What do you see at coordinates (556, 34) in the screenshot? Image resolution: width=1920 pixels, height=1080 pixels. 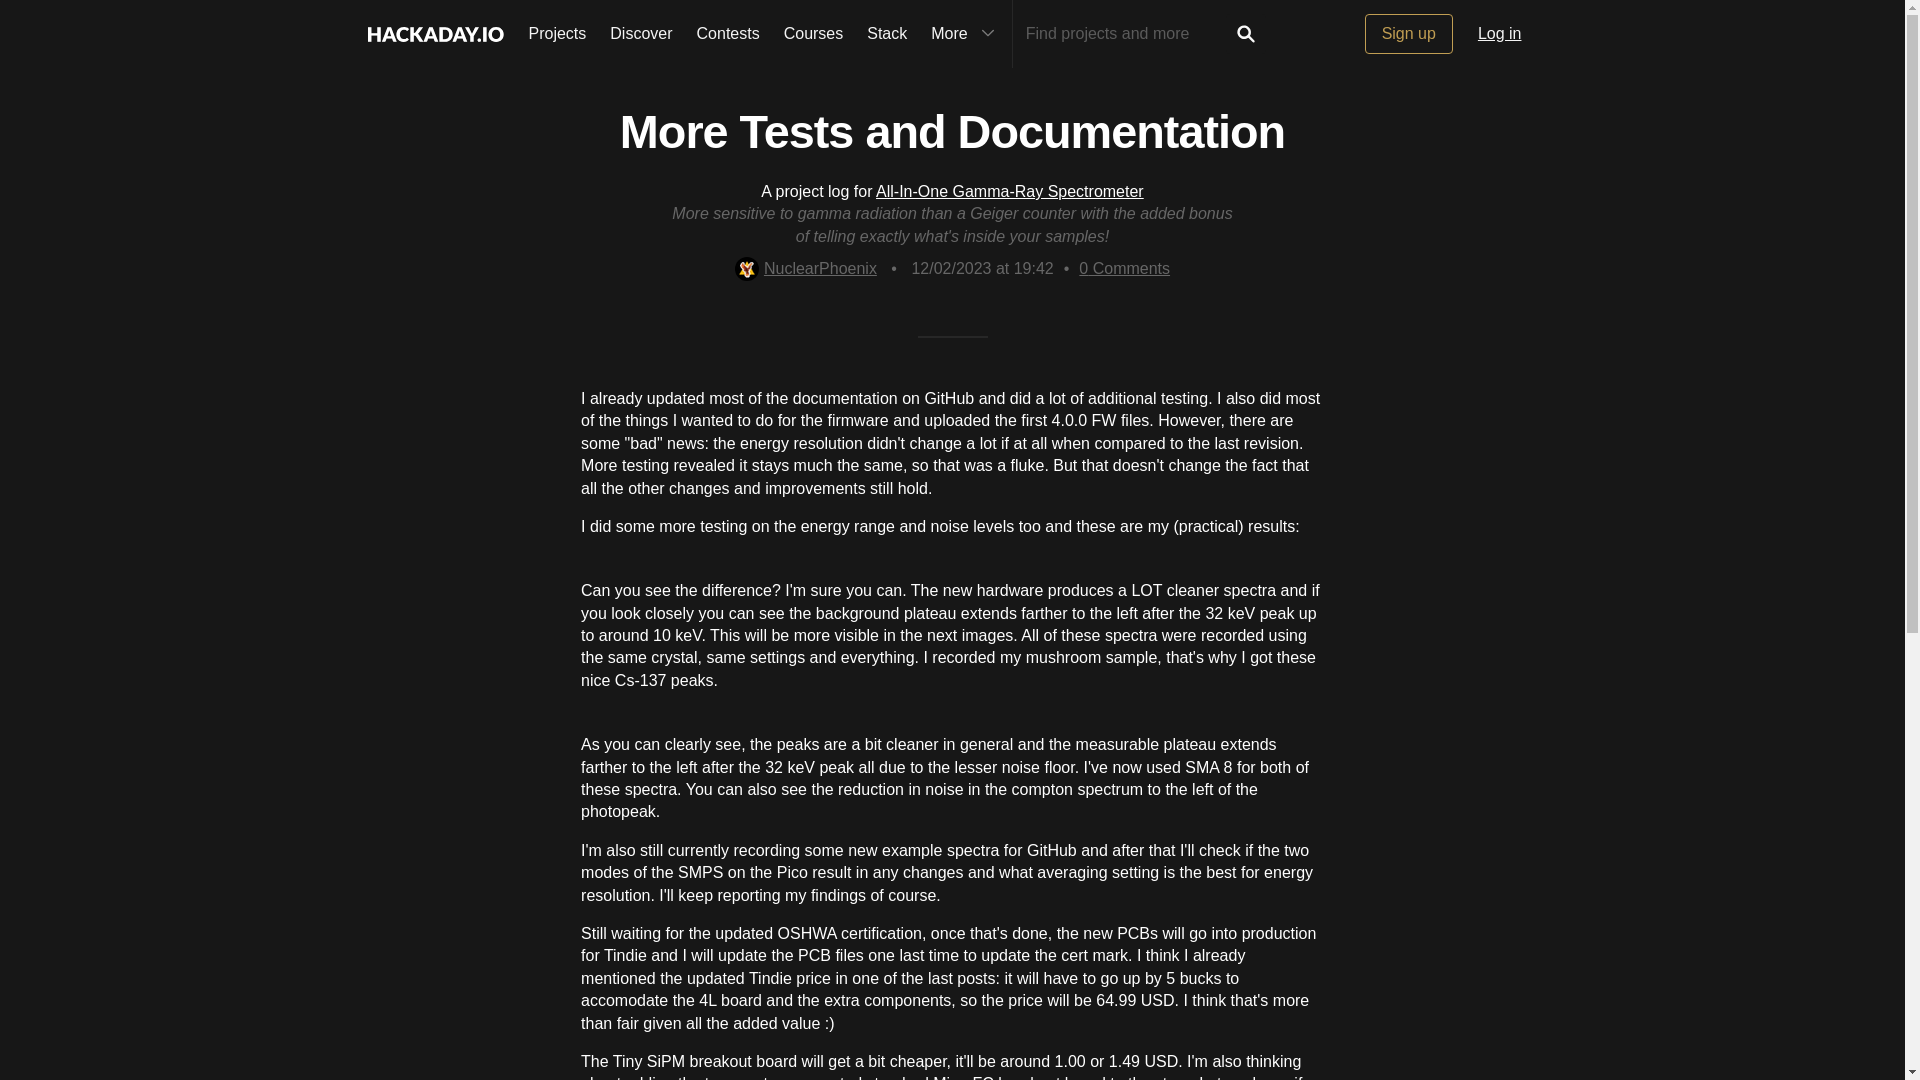 I see `Projects` at bounding box center [556, 34].